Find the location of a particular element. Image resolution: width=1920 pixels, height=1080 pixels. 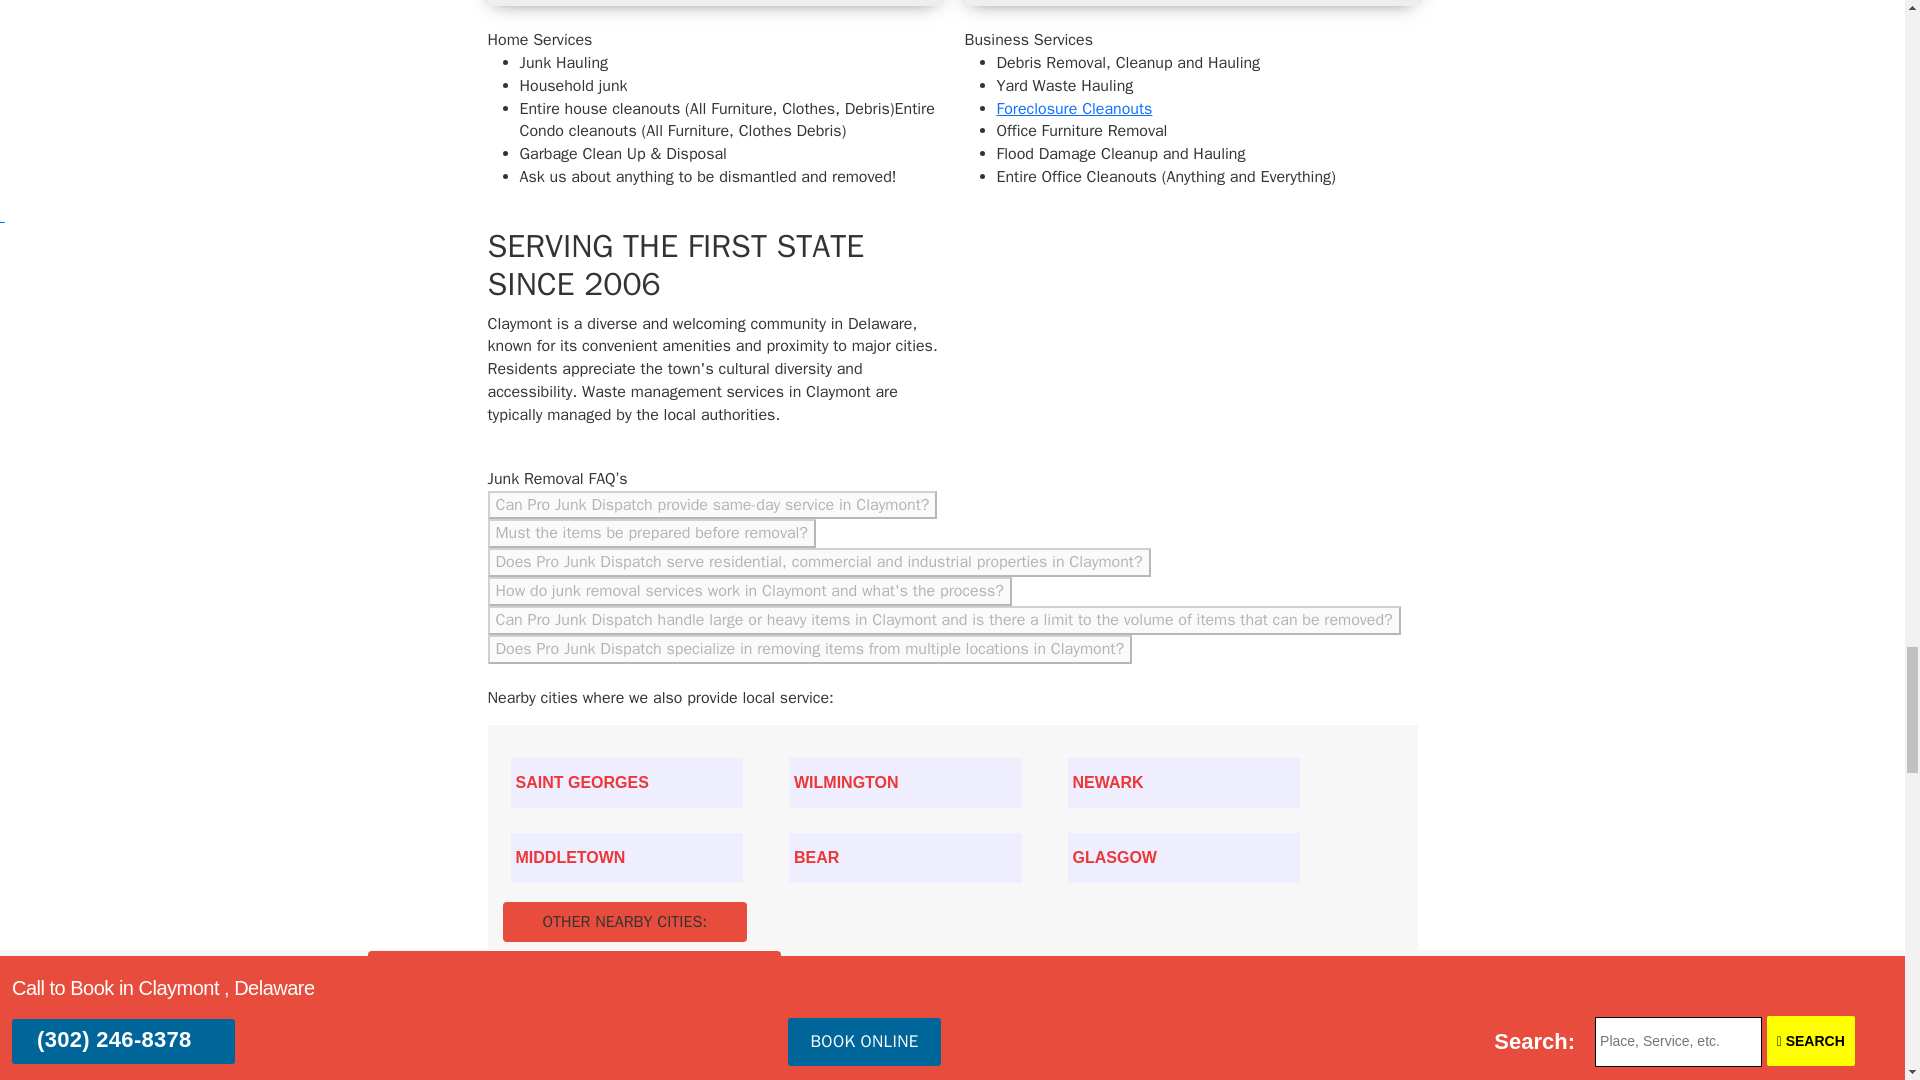

New Castle County, DE - T51 - Saint Georges is located at coordinates (626, 782).